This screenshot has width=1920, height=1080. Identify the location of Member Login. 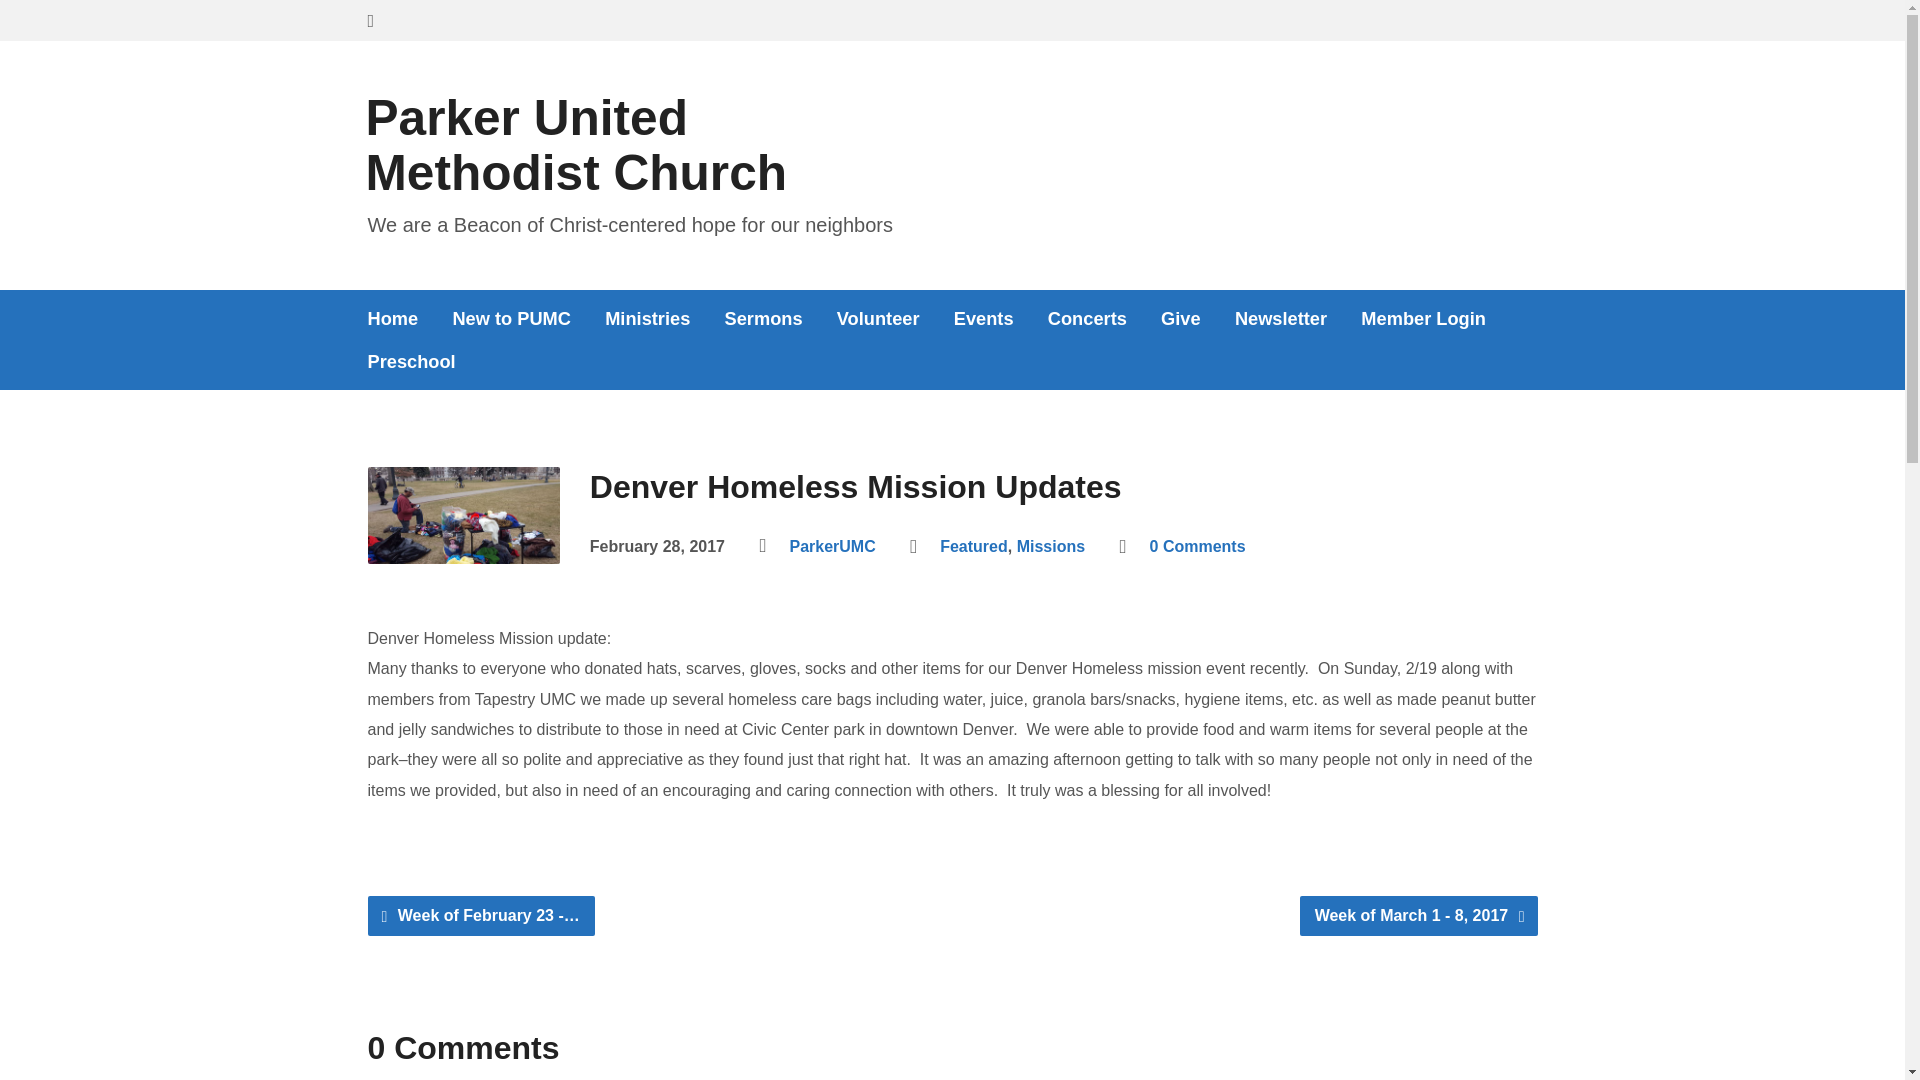
(1424, 318).